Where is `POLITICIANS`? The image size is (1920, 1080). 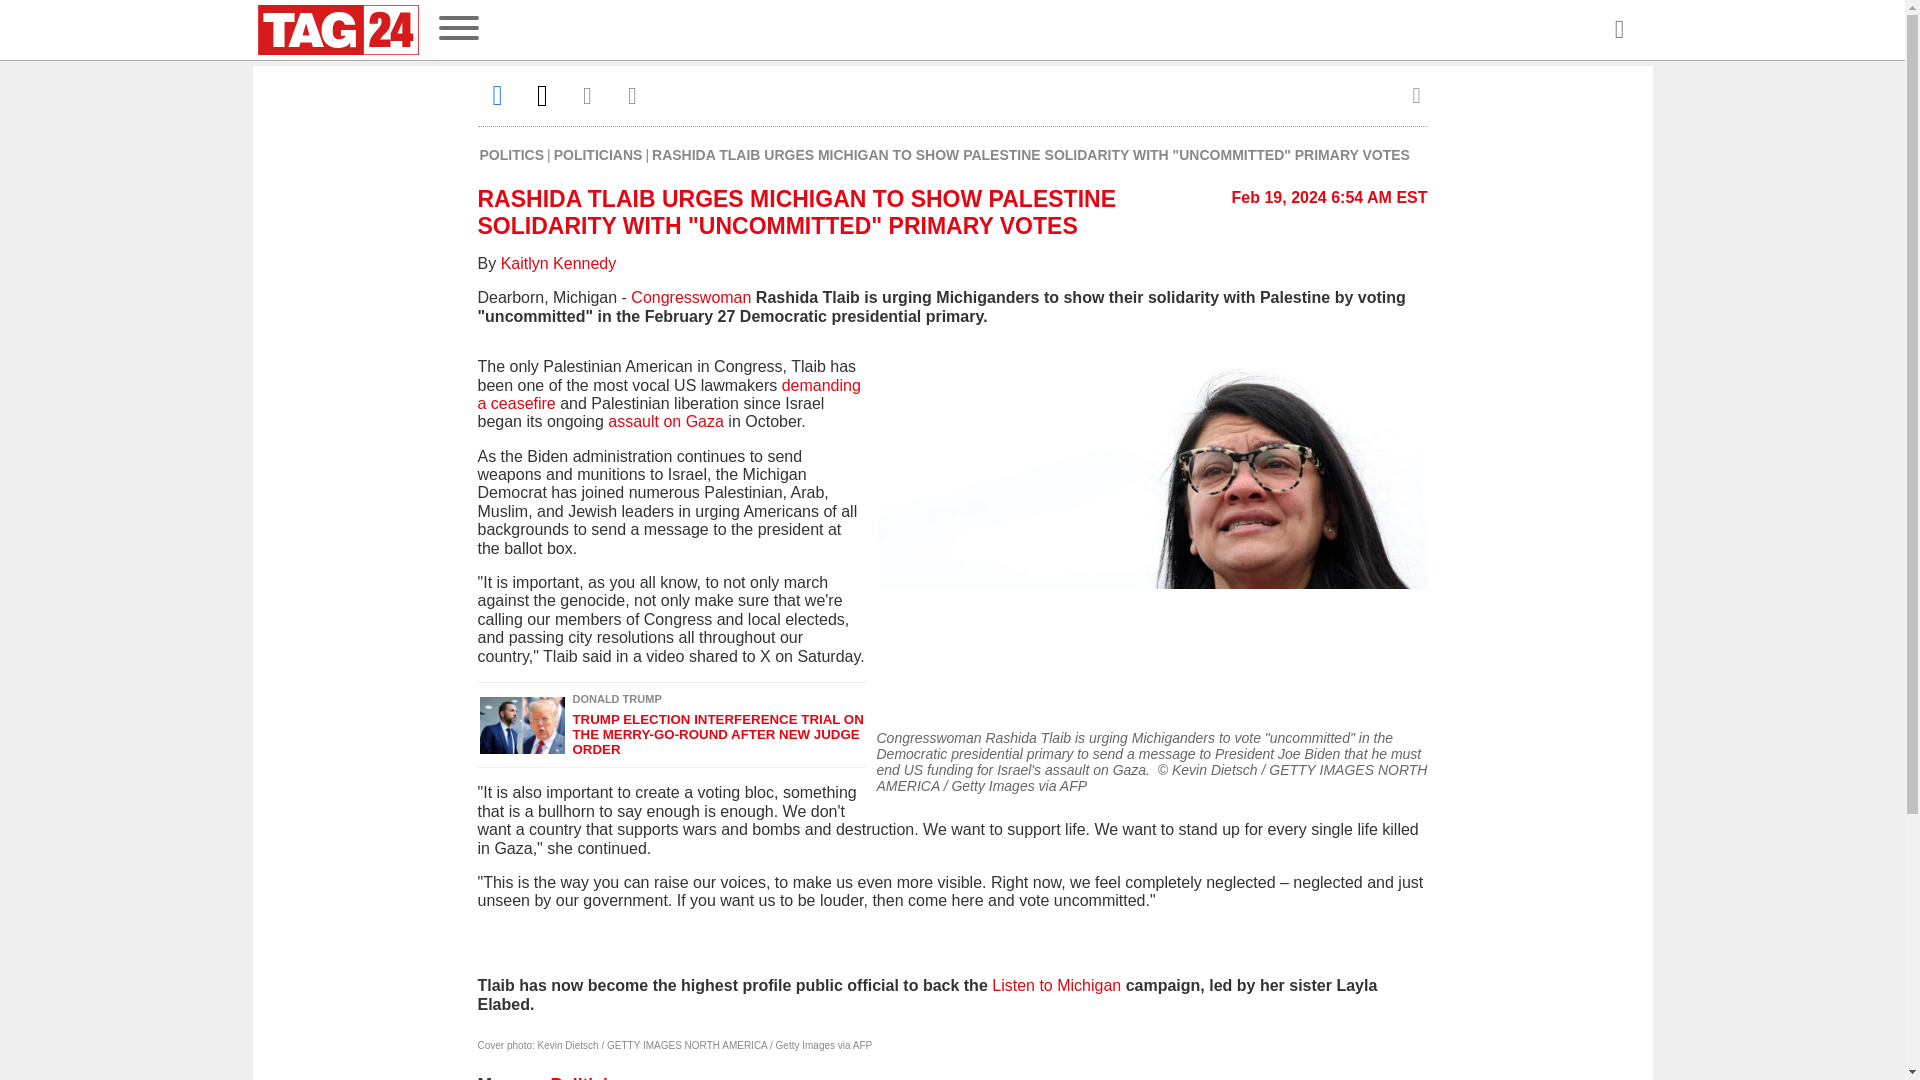 POLITICIANS is located at coordinates (598, 154).